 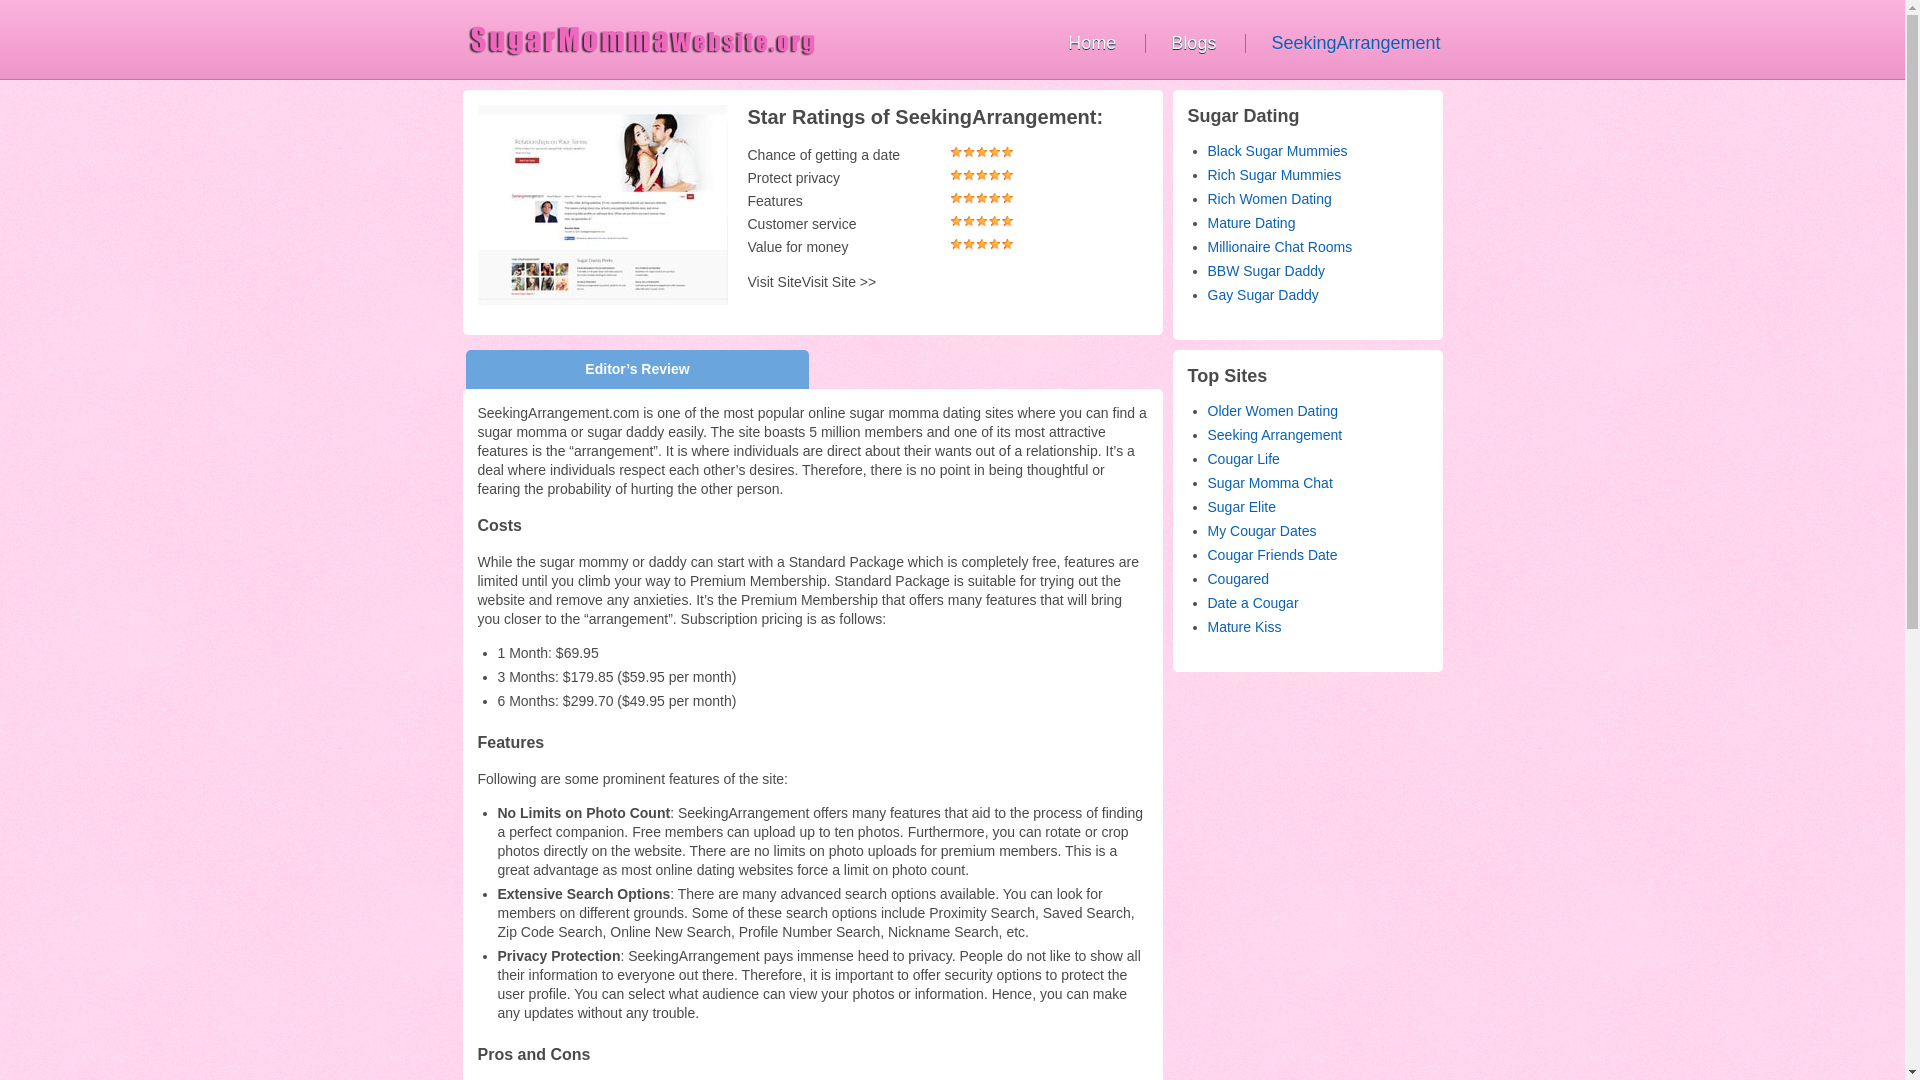 I want to click on Sugar Momma Chat, so click(x=1270, y=483).